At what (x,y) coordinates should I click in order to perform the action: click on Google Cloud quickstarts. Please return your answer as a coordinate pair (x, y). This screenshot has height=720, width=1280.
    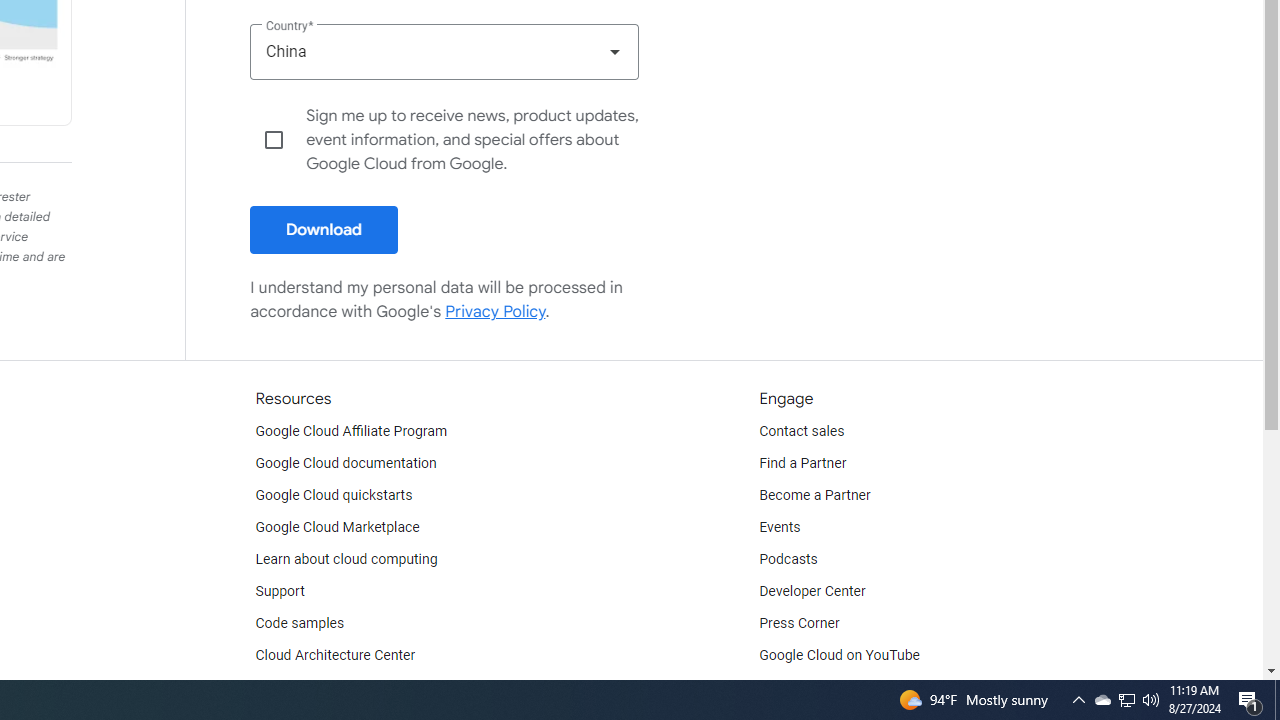
    Looking at the image, I should click on (334, 496).